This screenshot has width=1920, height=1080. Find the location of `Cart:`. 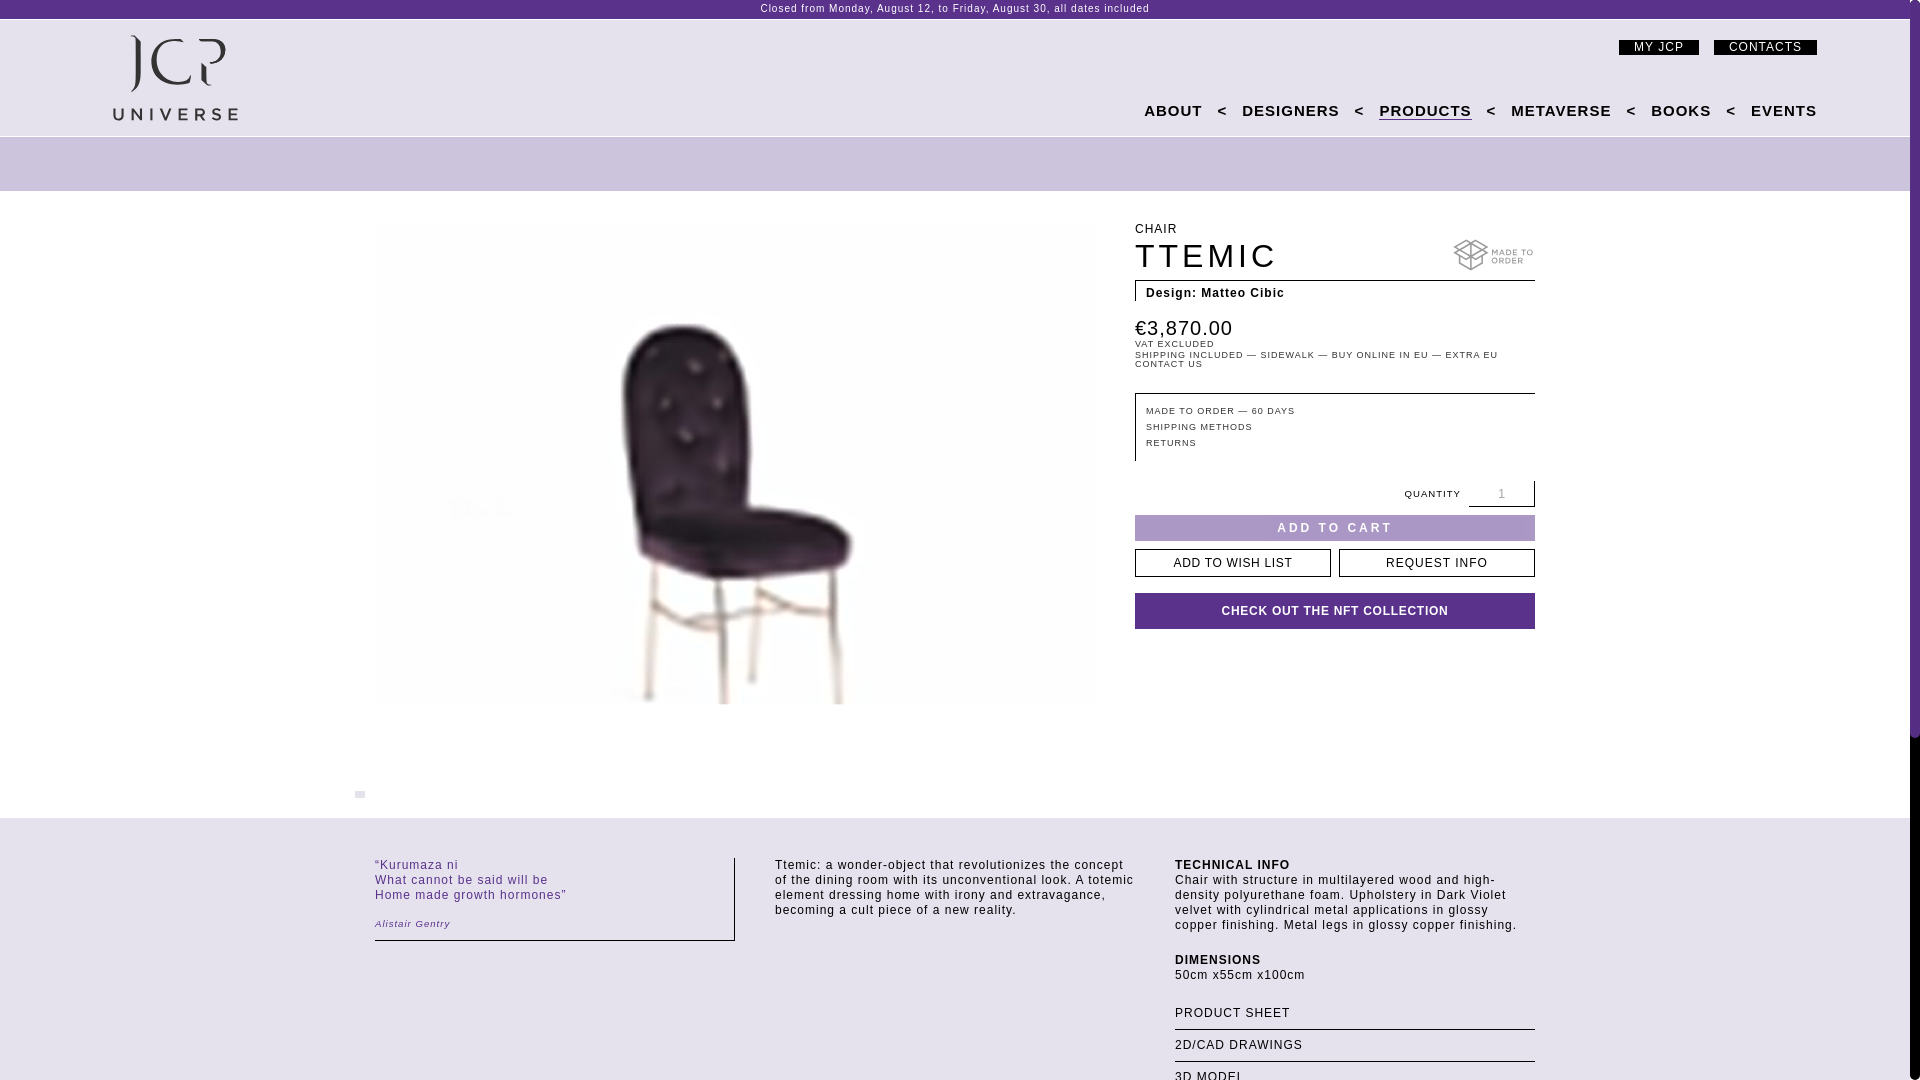

Cart: is located at coordinates (1592, 46).